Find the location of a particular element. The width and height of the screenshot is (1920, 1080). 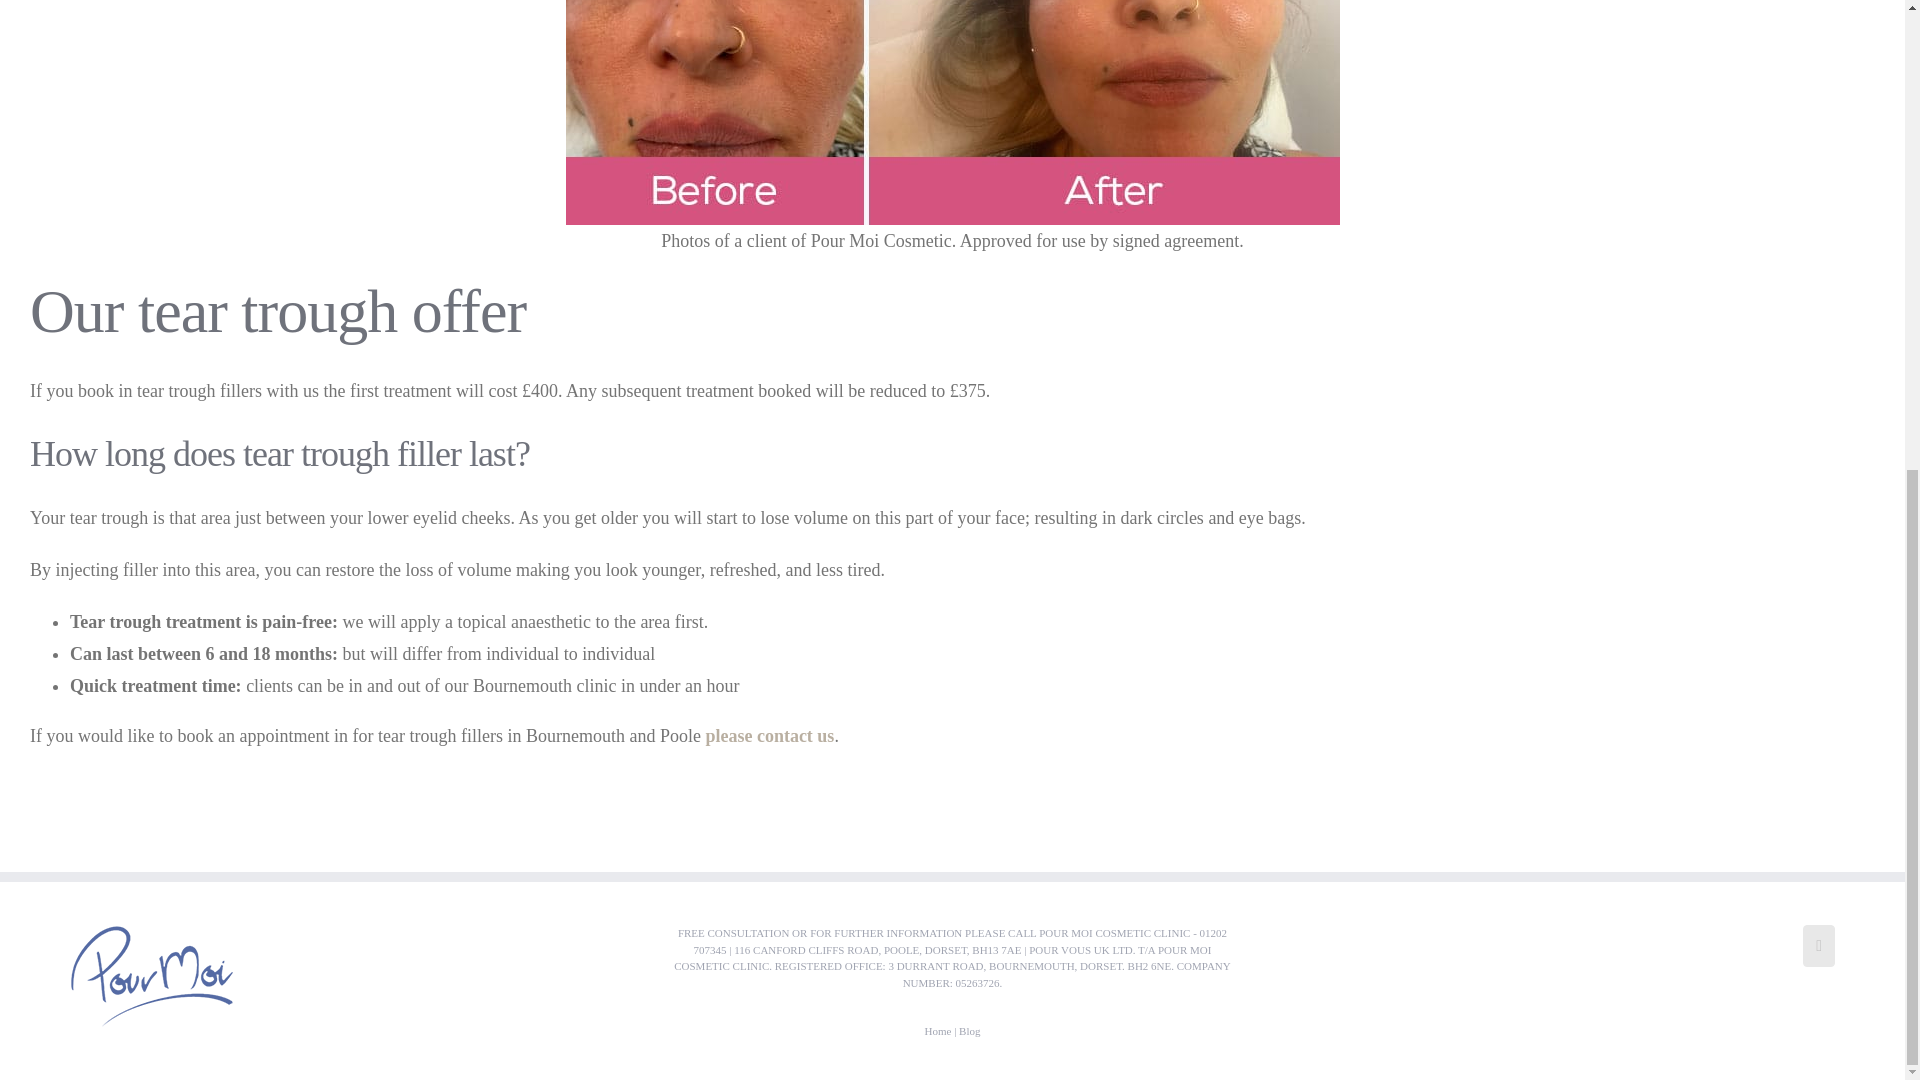

Blog is located at coordinates (968, 1030).